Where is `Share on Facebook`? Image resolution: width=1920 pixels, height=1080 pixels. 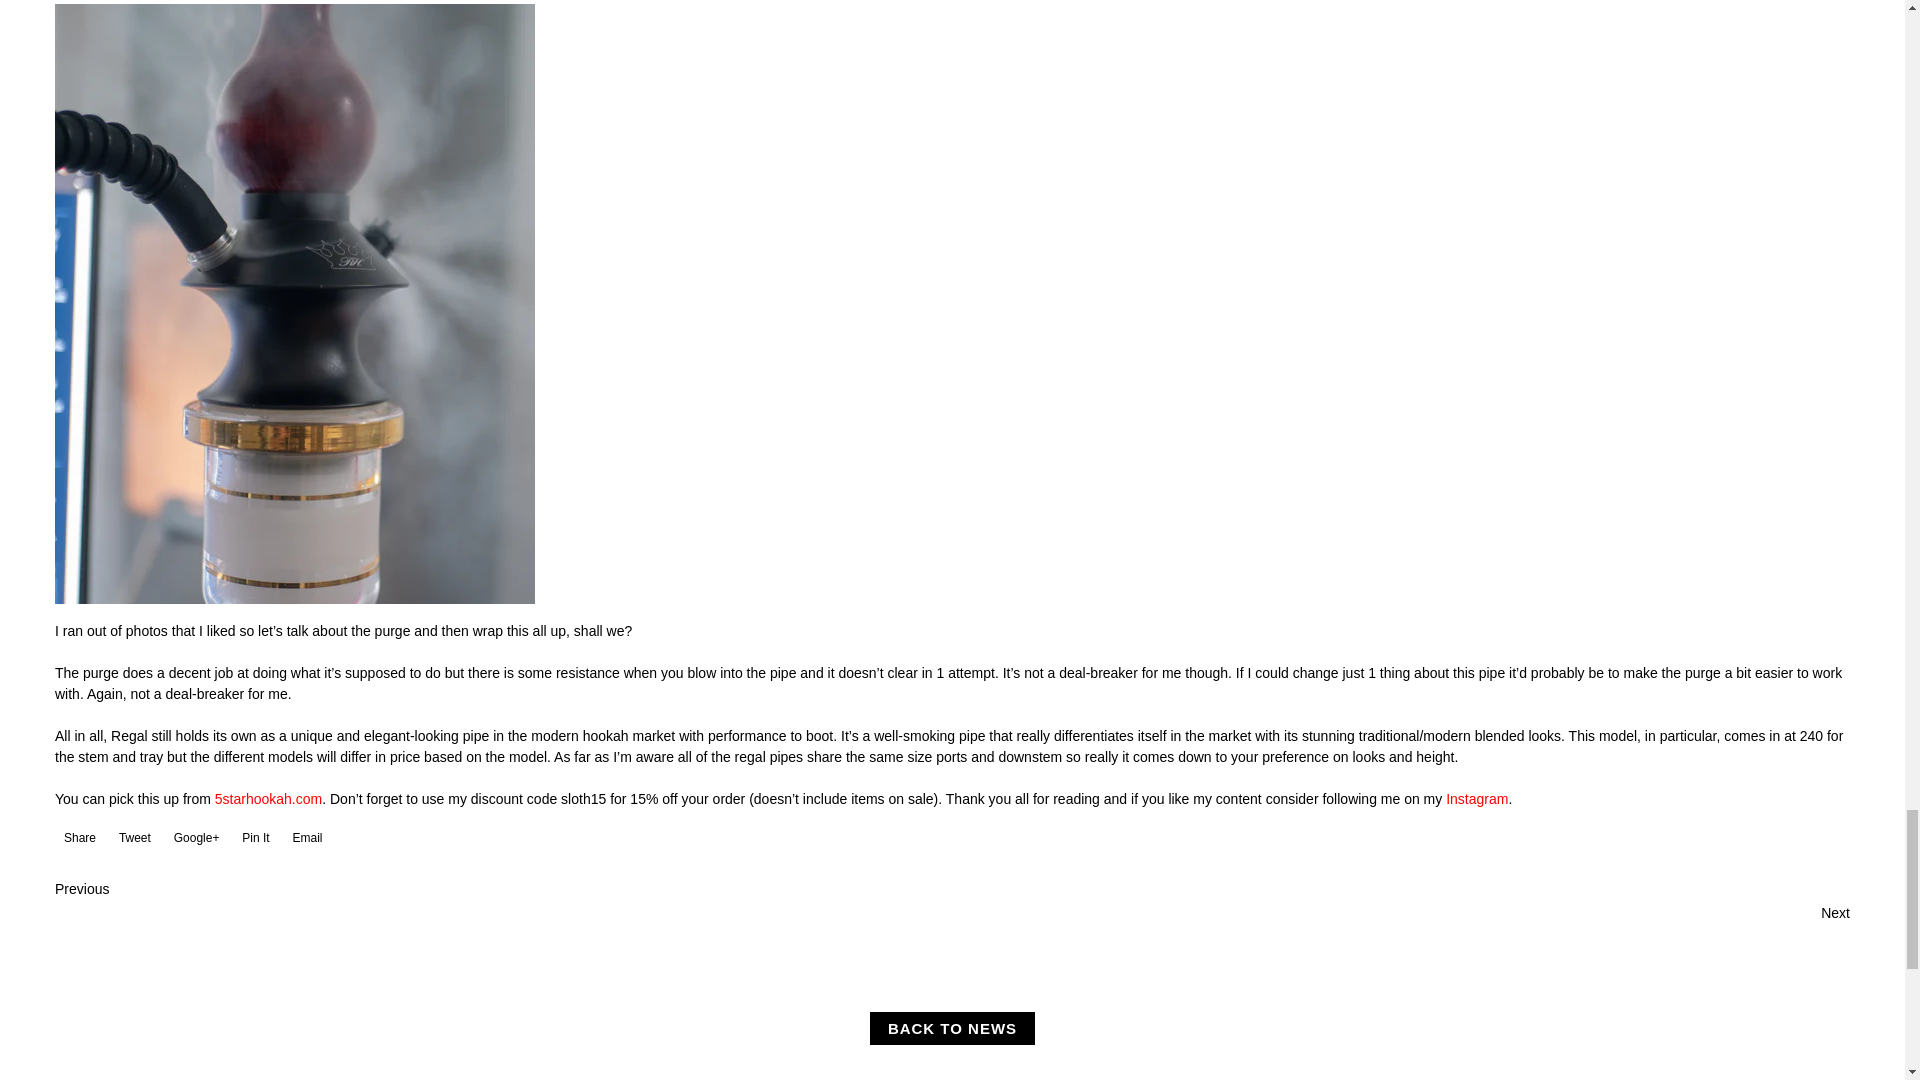
Share on Facebook is located at coordinates (78, 844).